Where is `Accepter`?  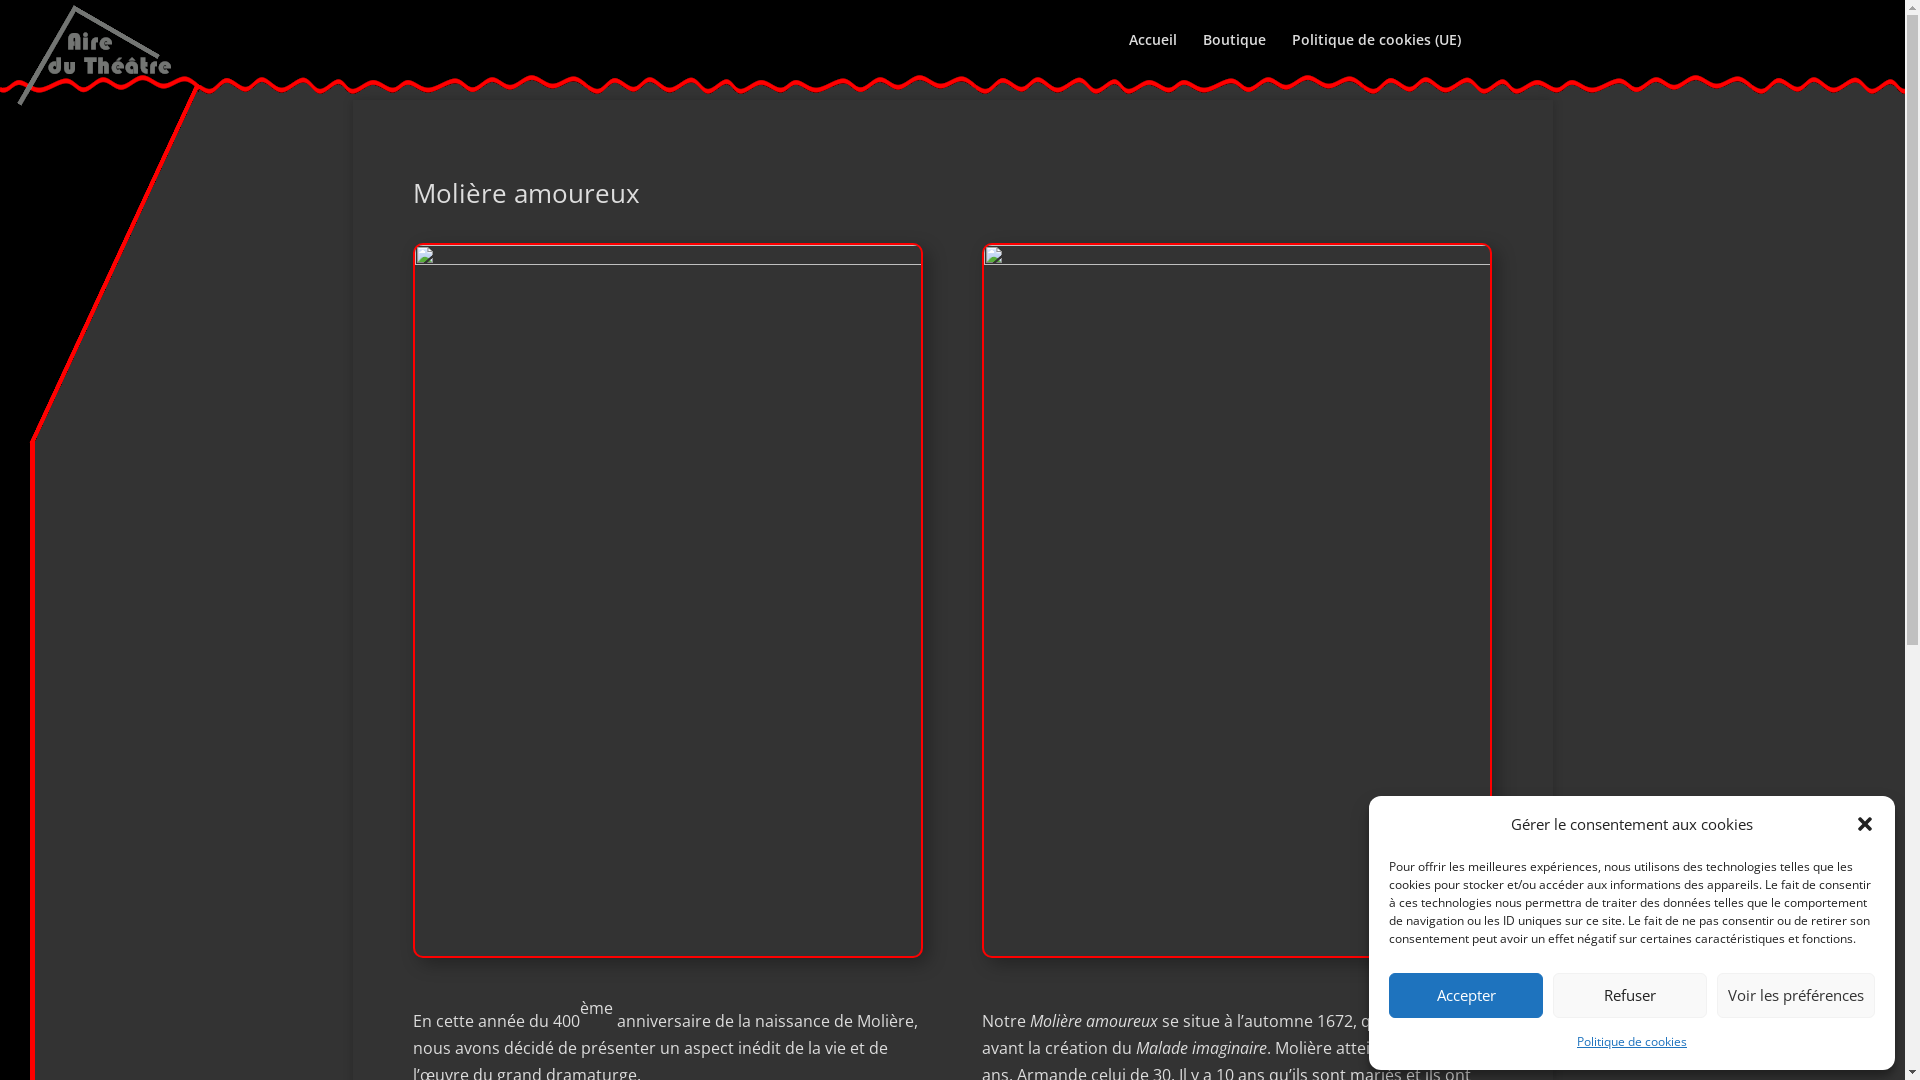
Accepter is located at coordinates (1466, 995).